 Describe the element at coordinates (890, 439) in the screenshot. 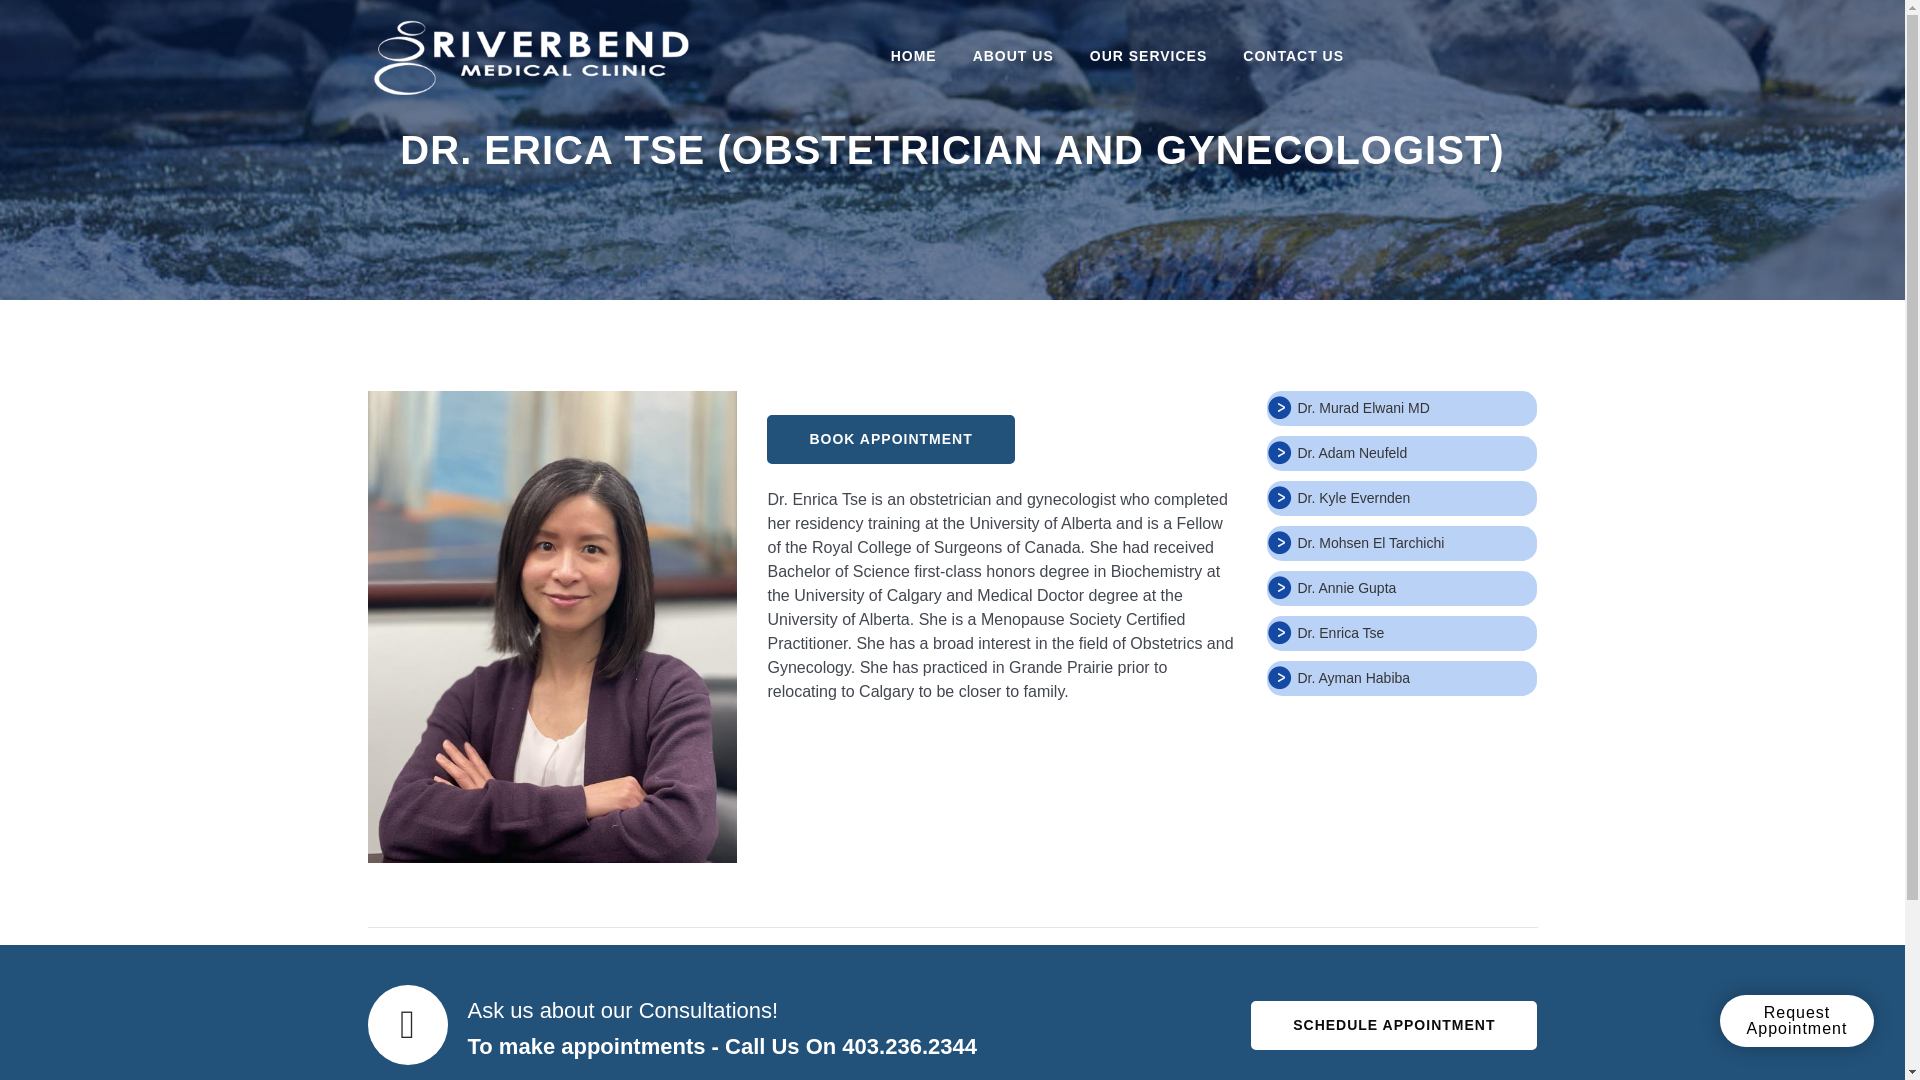

I see `BOOK APPOINTMENT` at that location.